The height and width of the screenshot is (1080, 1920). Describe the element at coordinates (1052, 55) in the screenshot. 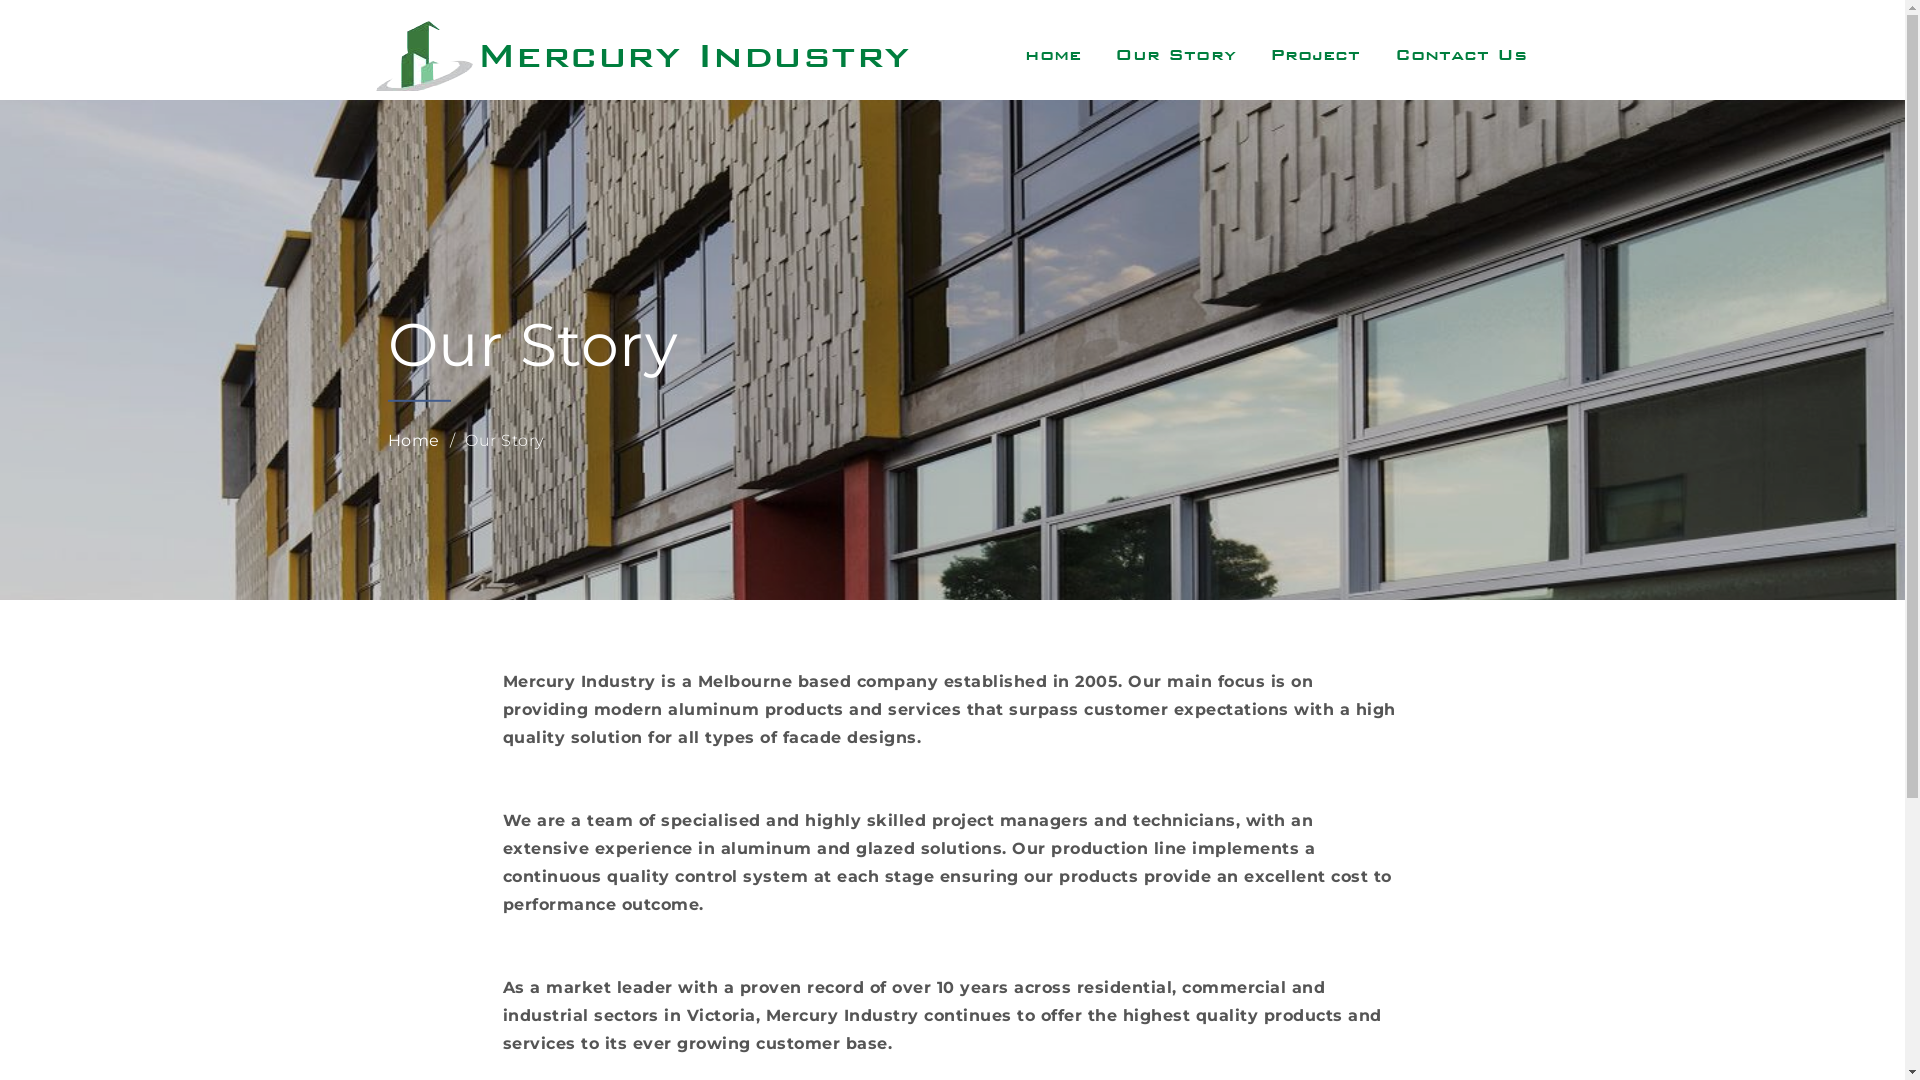

I see `home` at that location.